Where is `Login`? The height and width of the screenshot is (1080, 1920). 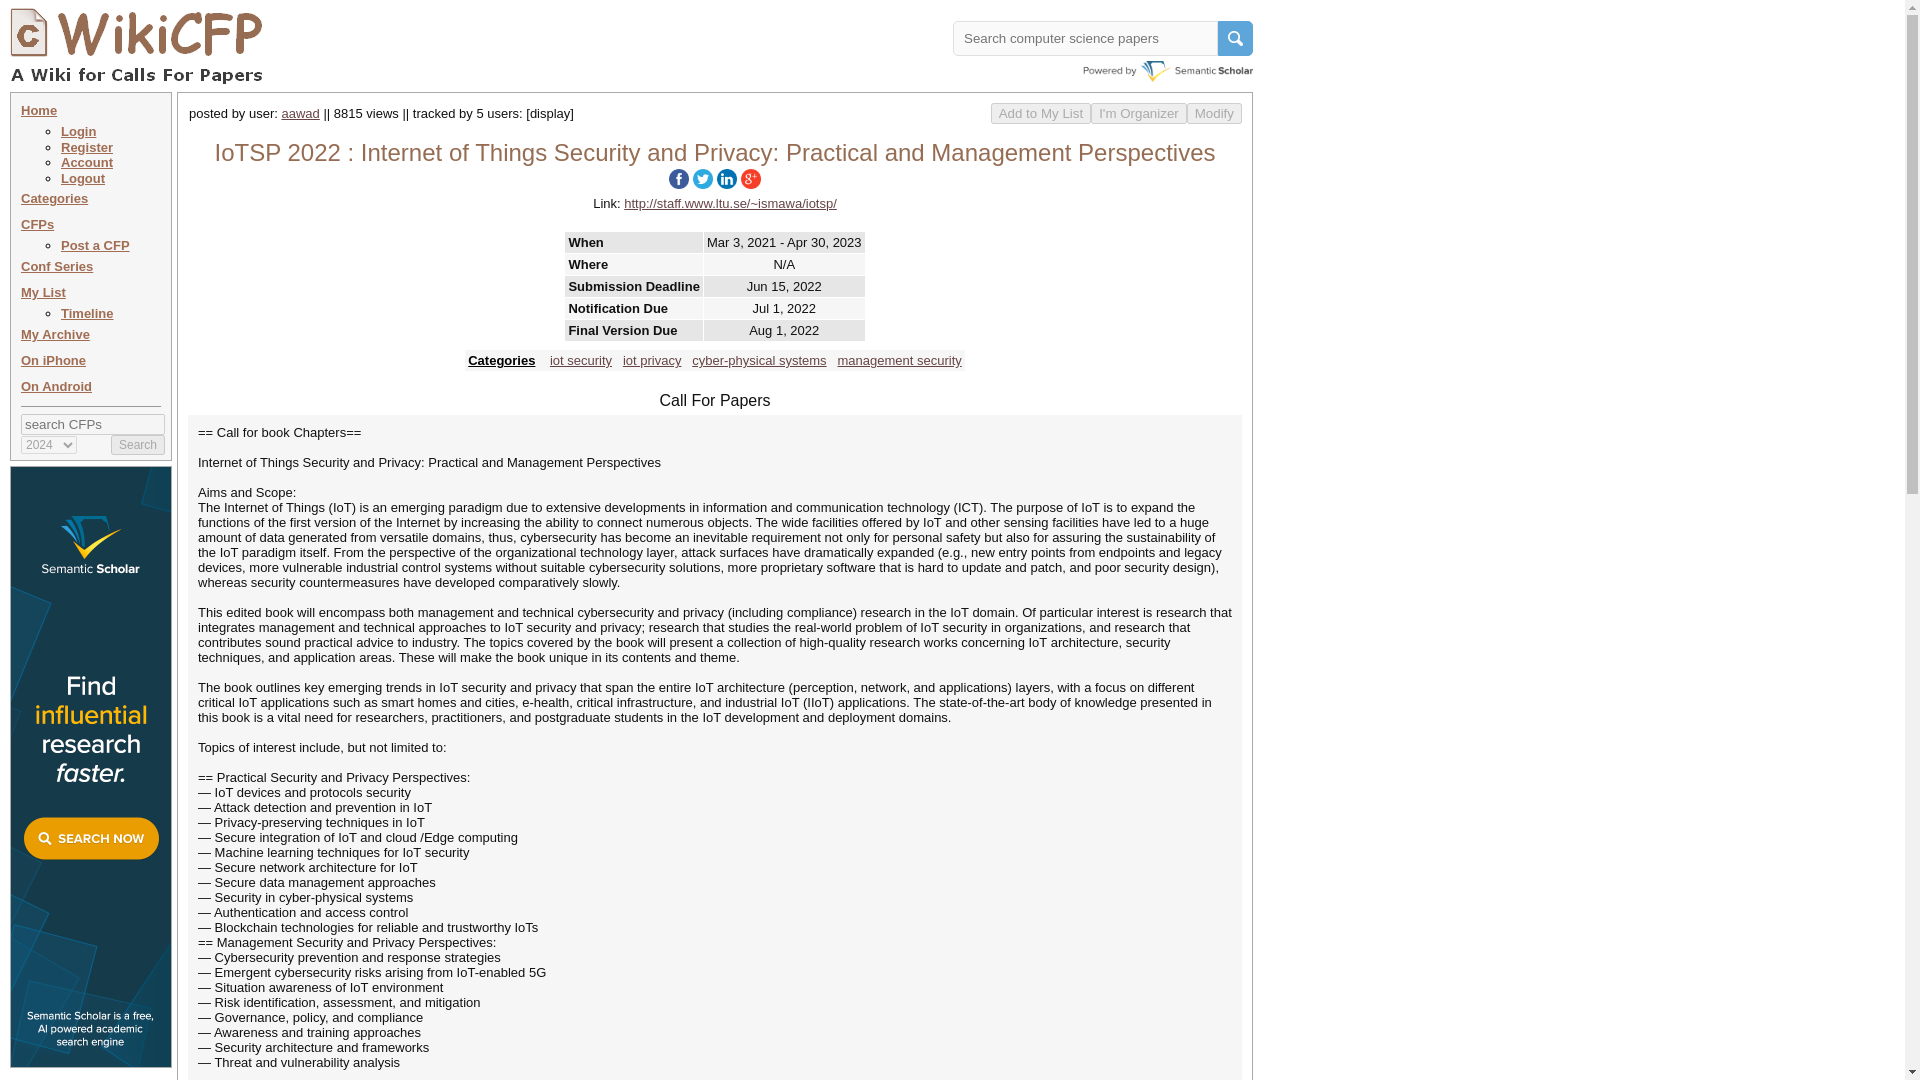
Login is located at coordinates (78, 132).